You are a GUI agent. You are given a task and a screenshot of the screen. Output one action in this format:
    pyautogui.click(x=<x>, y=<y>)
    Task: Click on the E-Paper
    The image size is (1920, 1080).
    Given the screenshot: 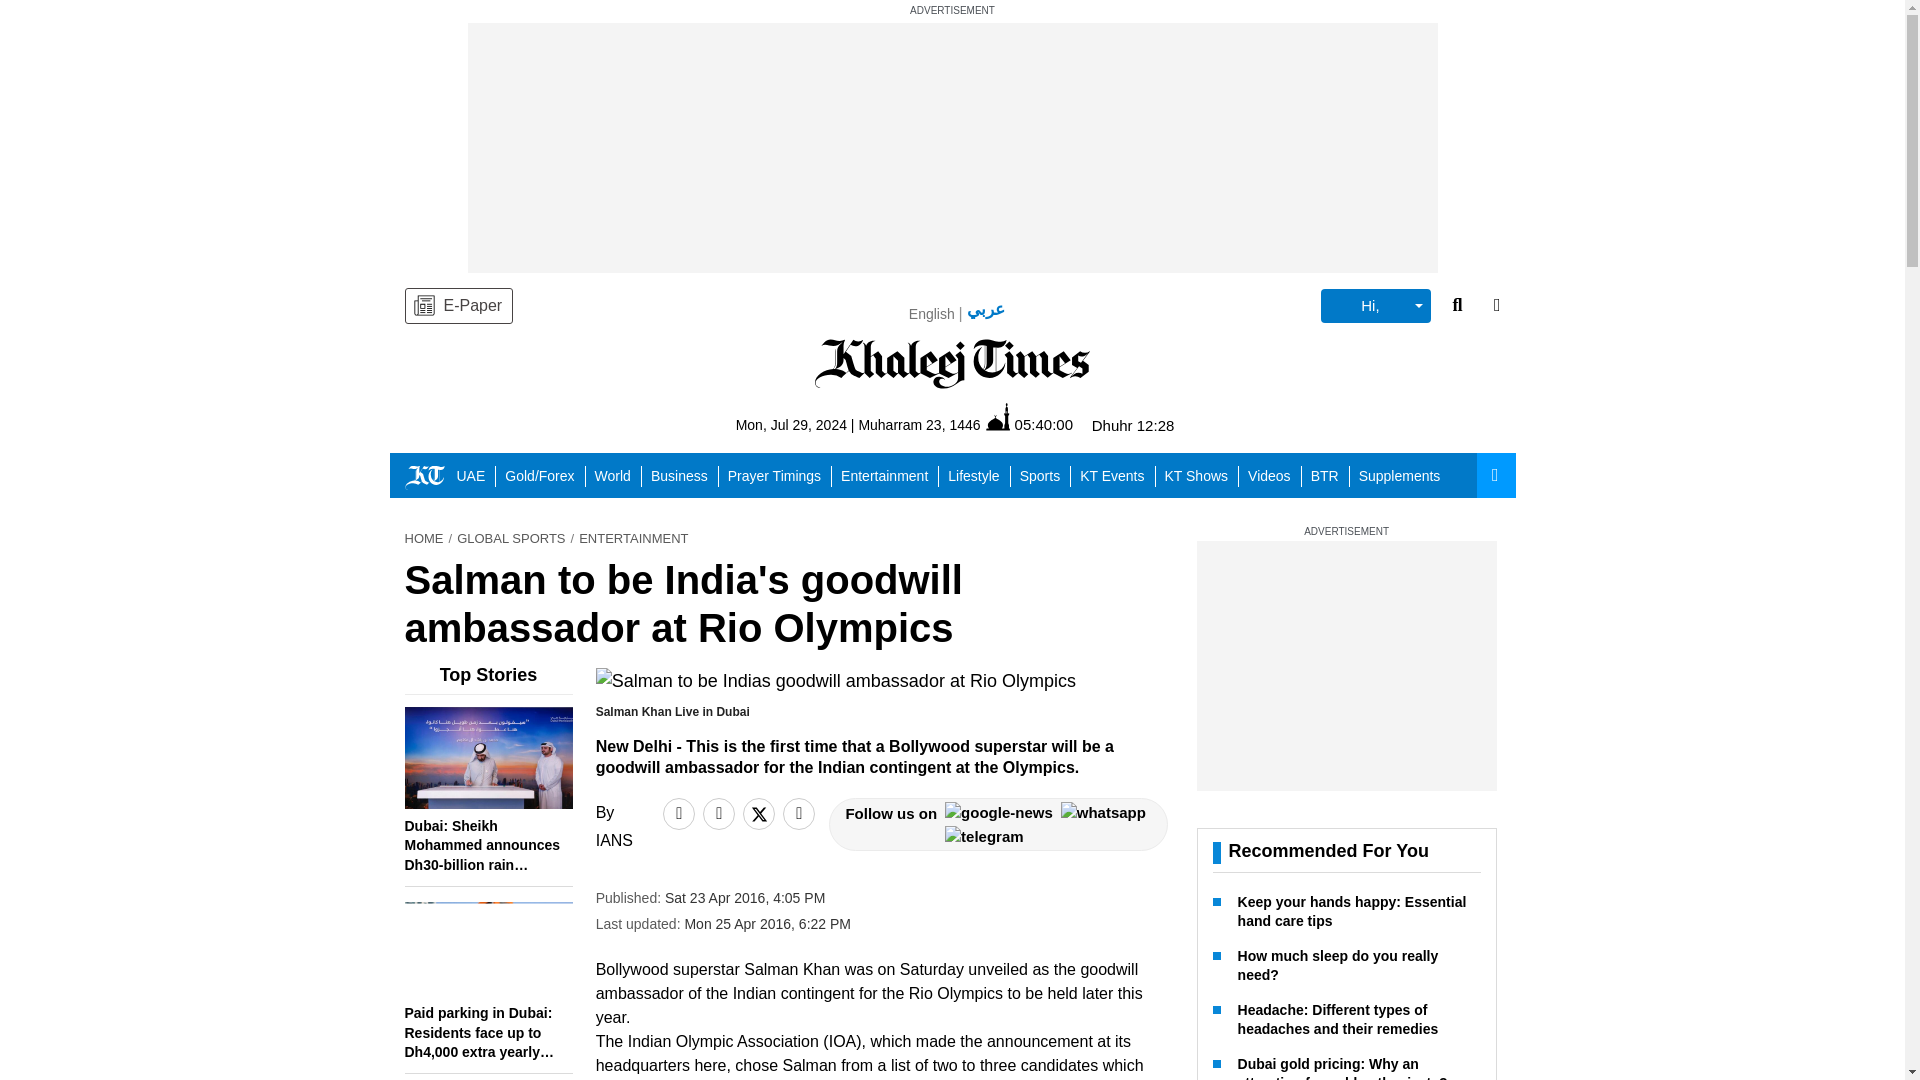 What is the action you would take?
    pyautogui.click(x=458, y=306)
    